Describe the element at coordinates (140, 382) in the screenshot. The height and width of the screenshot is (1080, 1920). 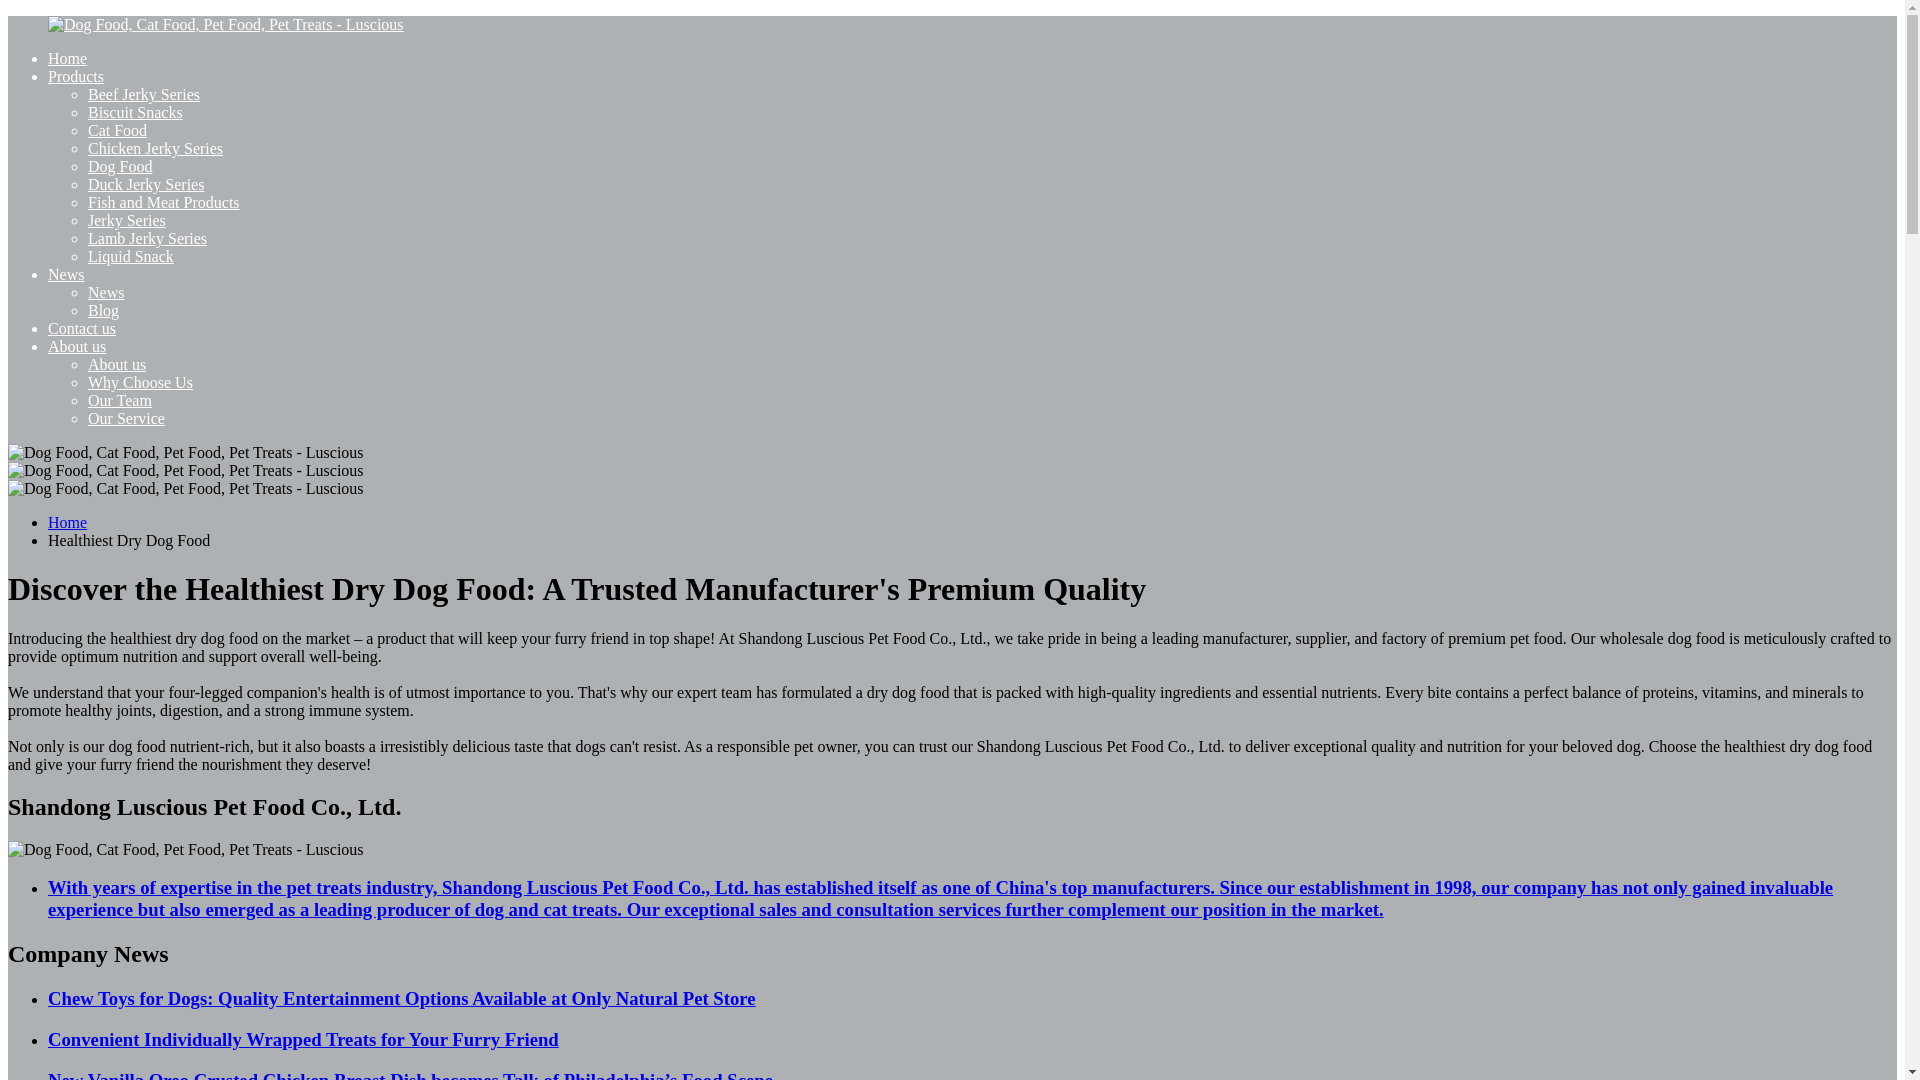
I see `Why Choose Us` at that location.